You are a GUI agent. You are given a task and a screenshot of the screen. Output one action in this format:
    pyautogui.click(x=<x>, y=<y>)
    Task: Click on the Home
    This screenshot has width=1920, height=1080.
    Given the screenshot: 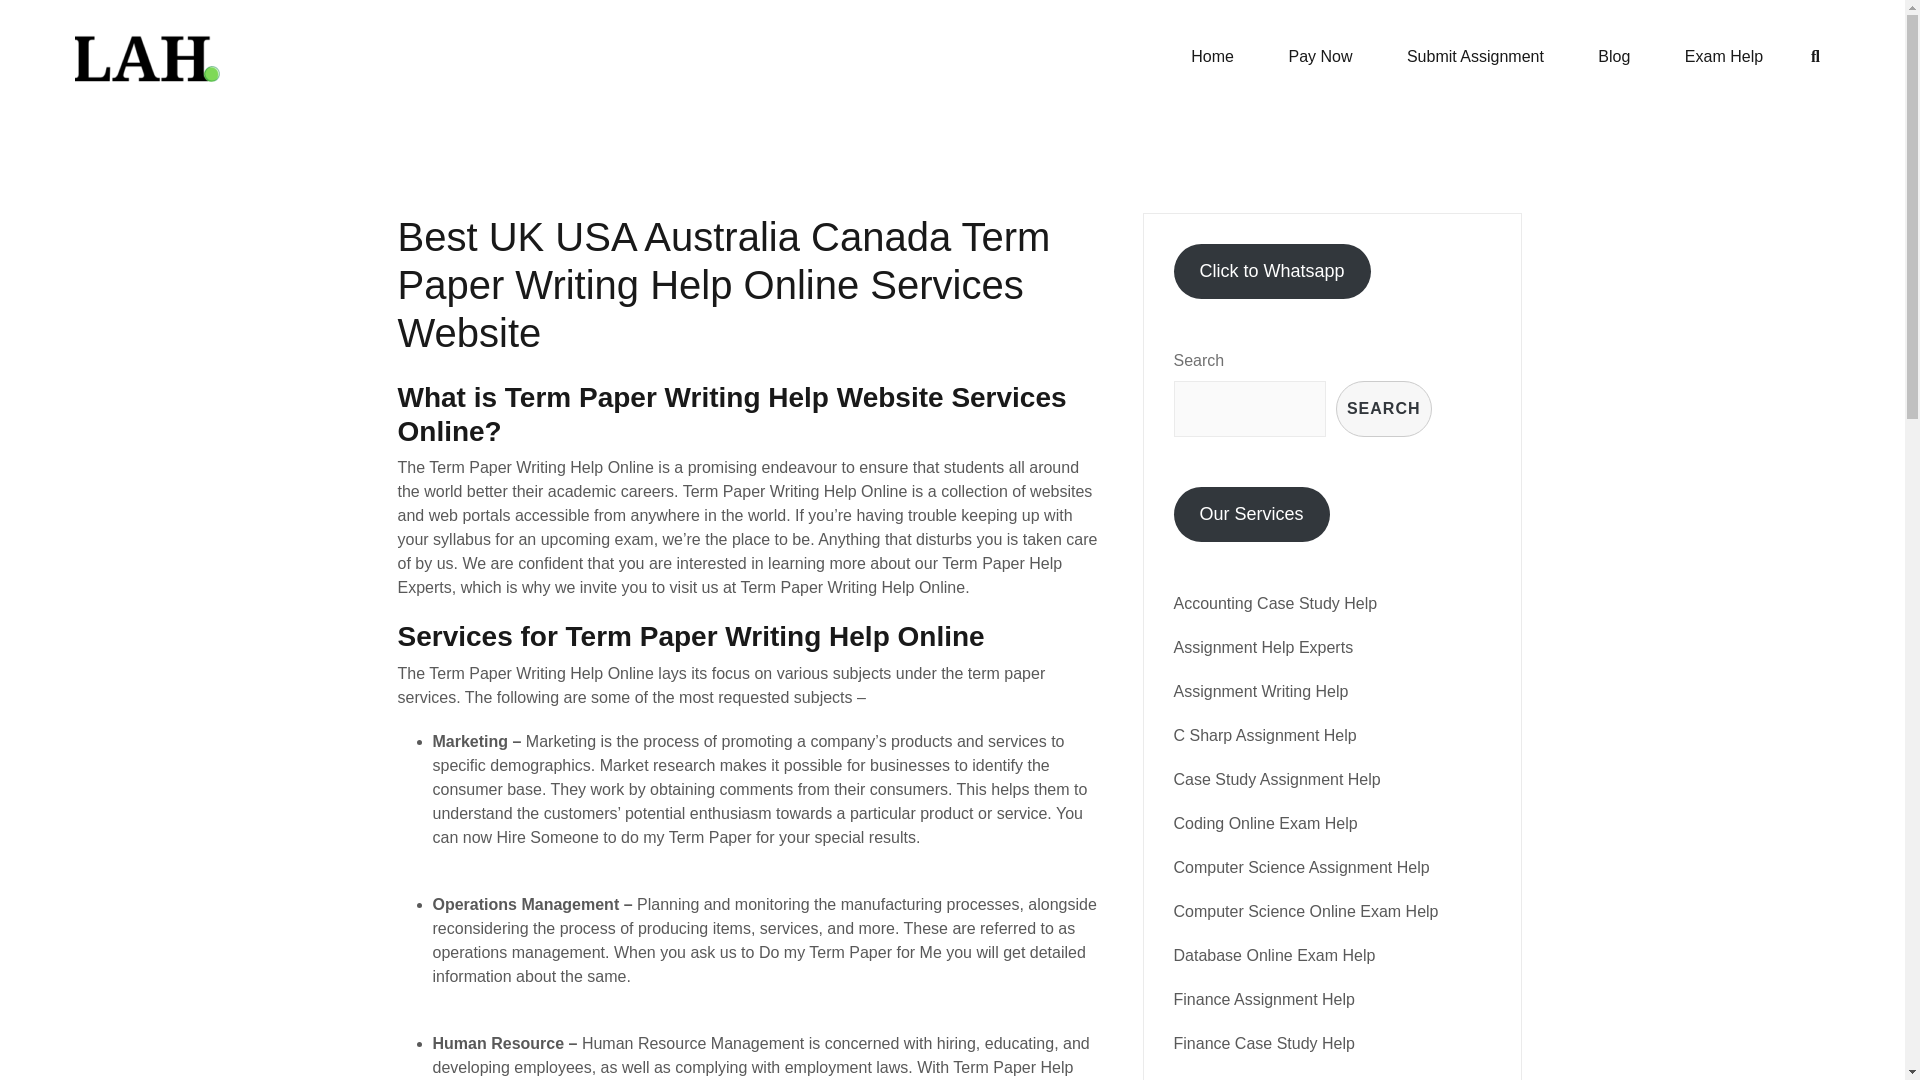 What is the action you would take?
    pyautogui.click(x=1212, y=56)
    